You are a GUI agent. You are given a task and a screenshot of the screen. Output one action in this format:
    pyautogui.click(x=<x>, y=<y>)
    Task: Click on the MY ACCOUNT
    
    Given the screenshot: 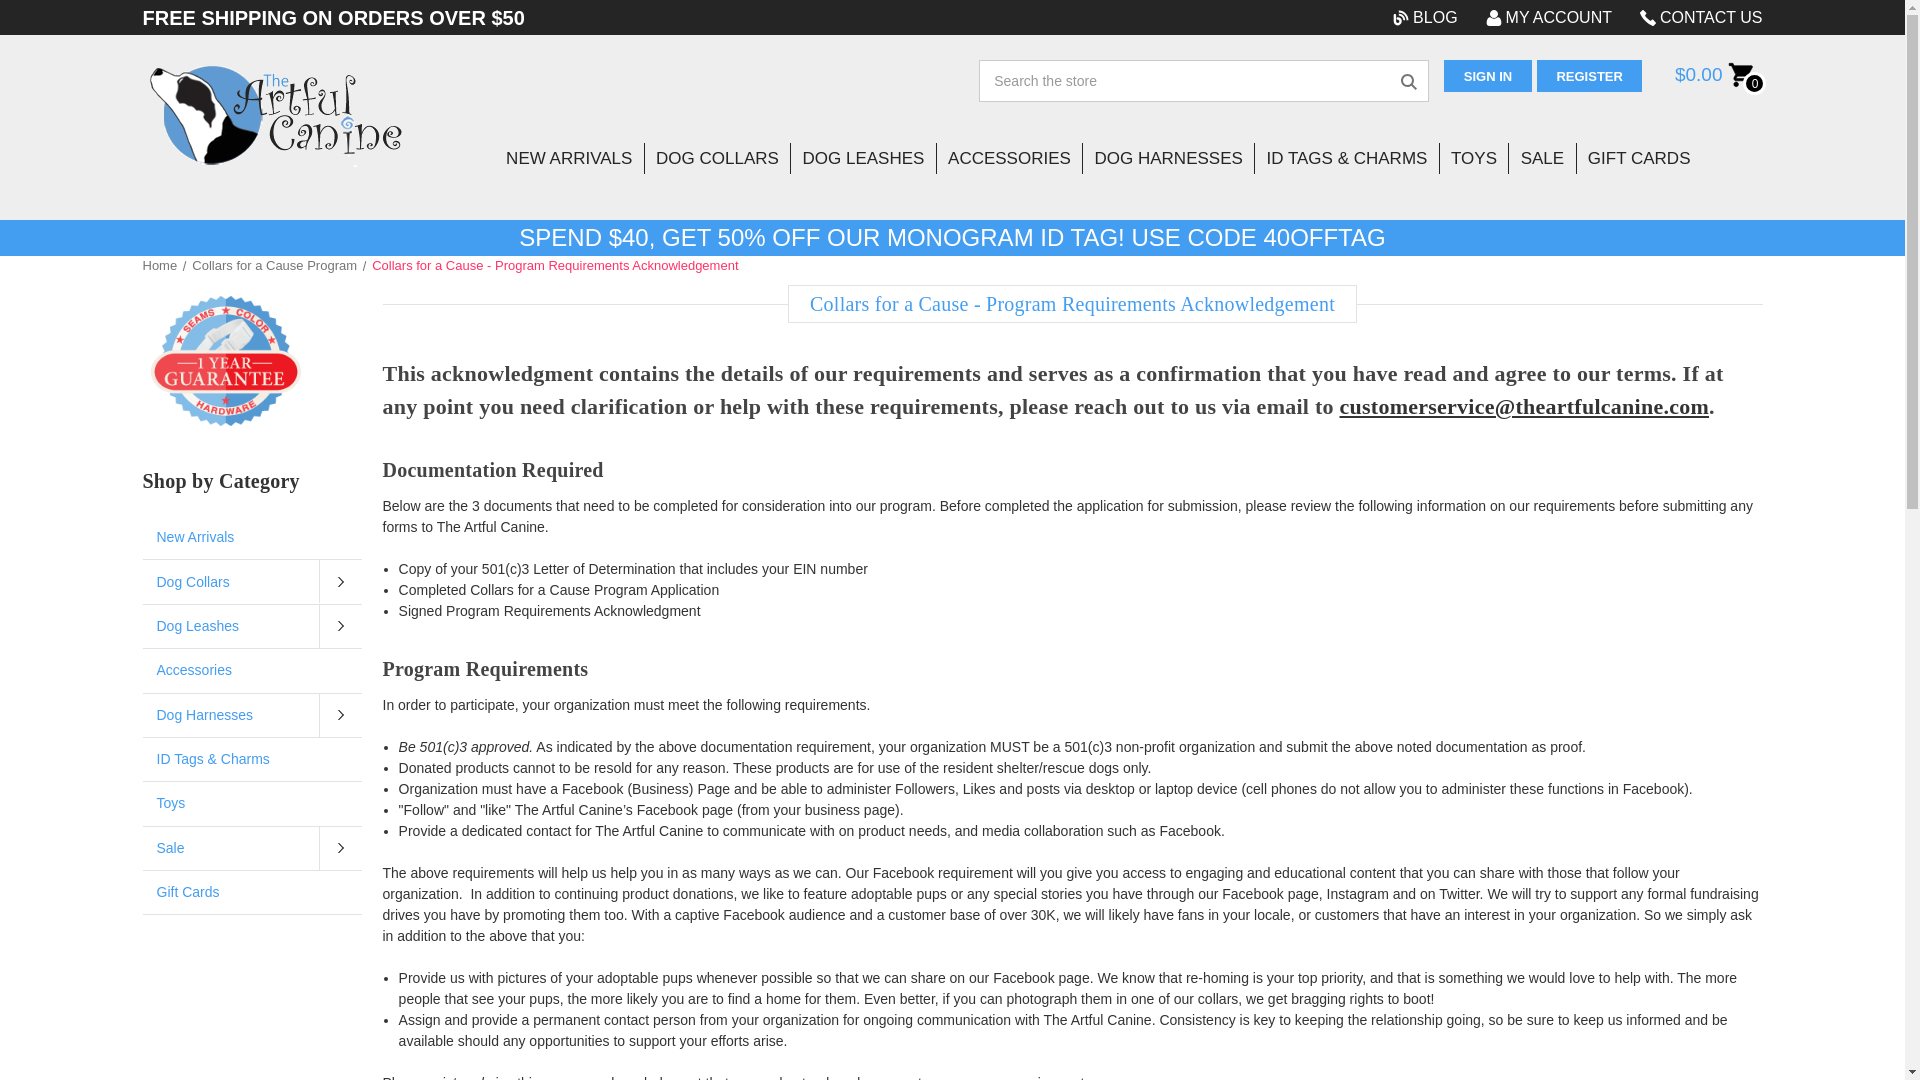 What is the action you would take?
    pyautogui.click(x=1549, y=17)
    